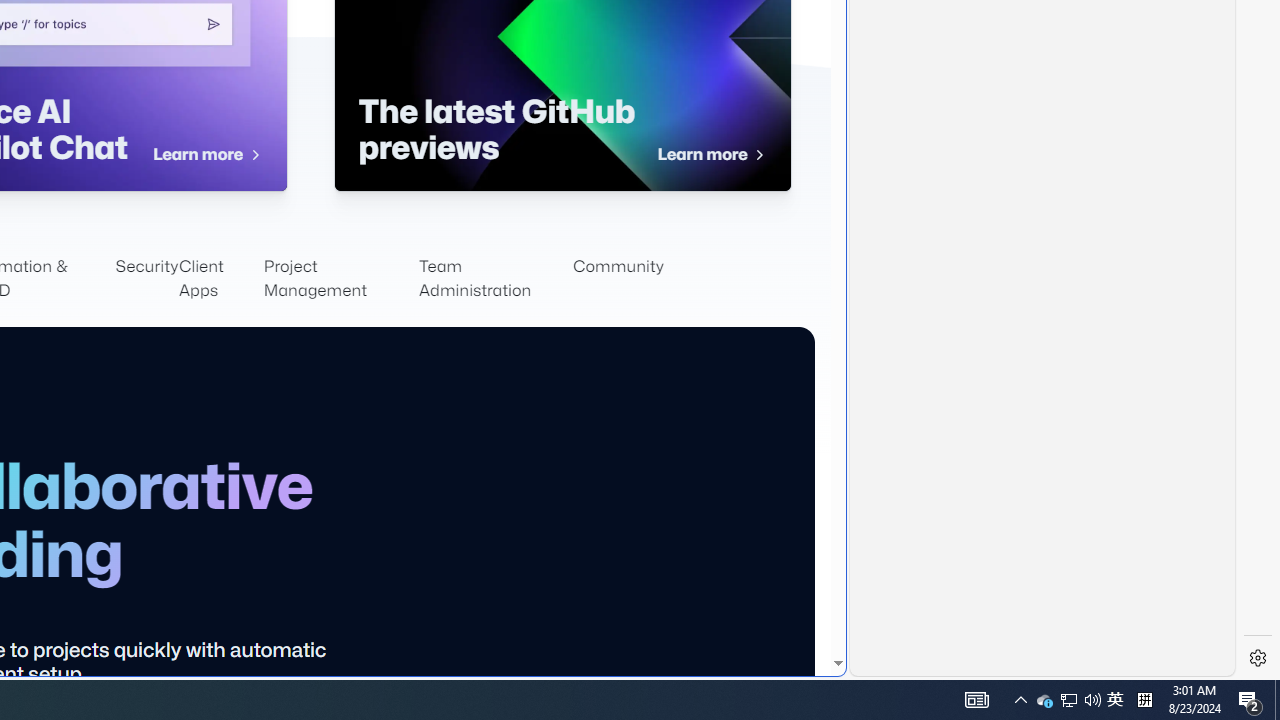  Describe the element at coordinates (1020, 700) in the screenshot. I see `Notification Chevron` at that location.